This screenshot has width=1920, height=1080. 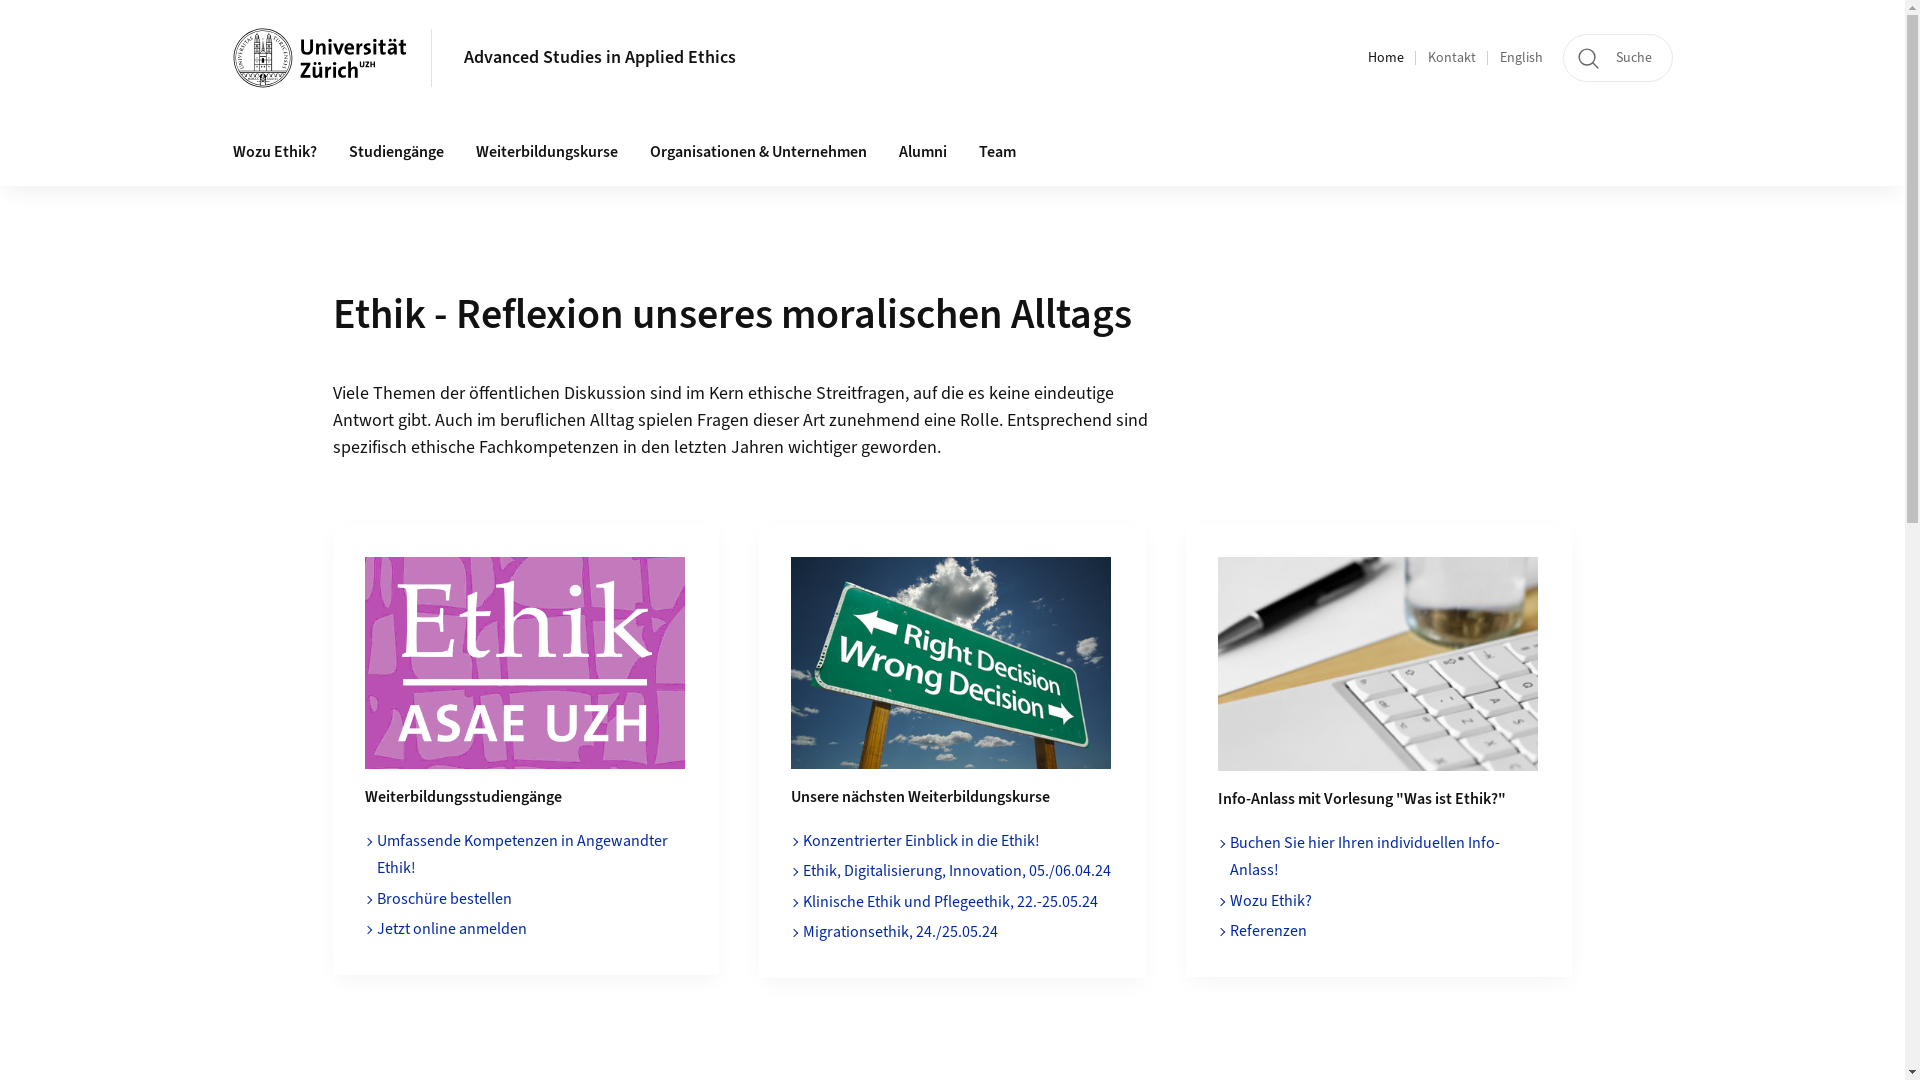 I want to click on Konzentrierter Einblick in die Ethik!, so click(x=922, y=841).